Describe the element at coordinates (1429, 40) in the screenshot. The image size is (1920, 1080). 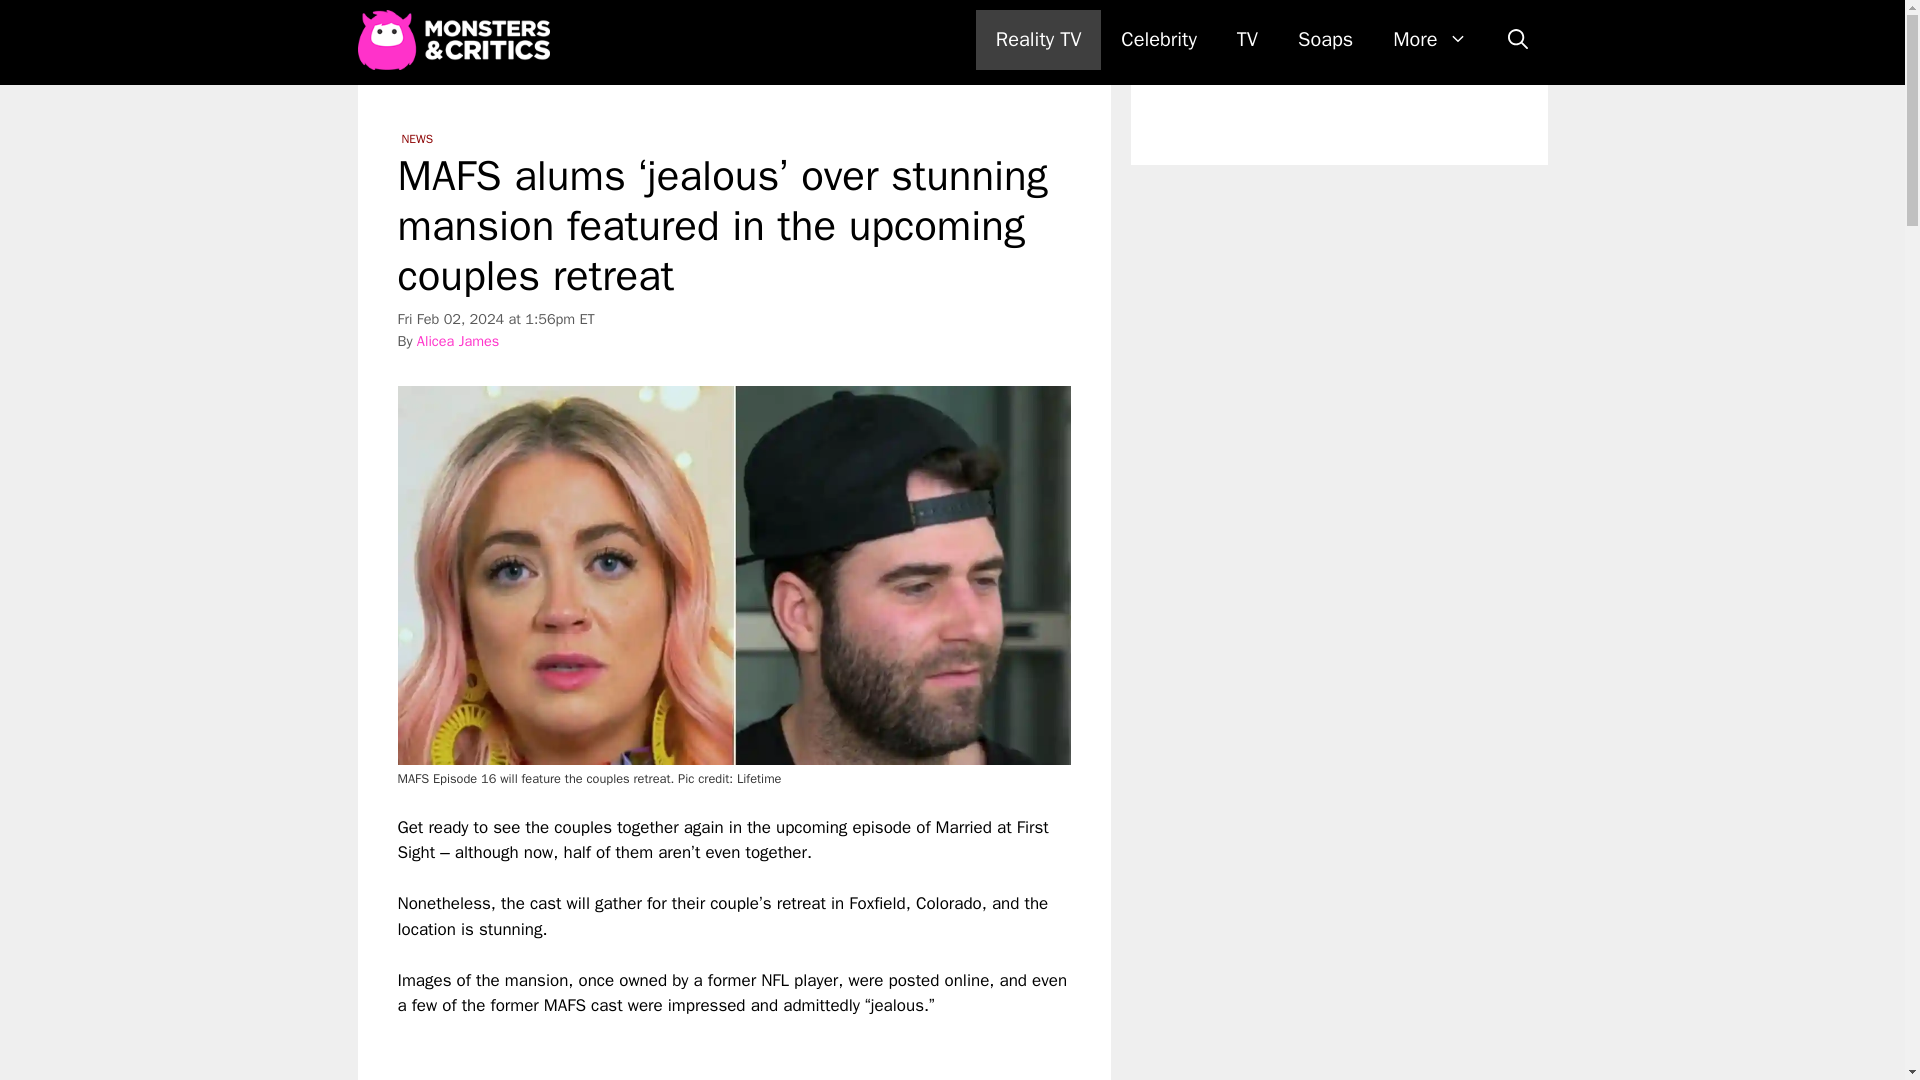
I see `More` at that location.